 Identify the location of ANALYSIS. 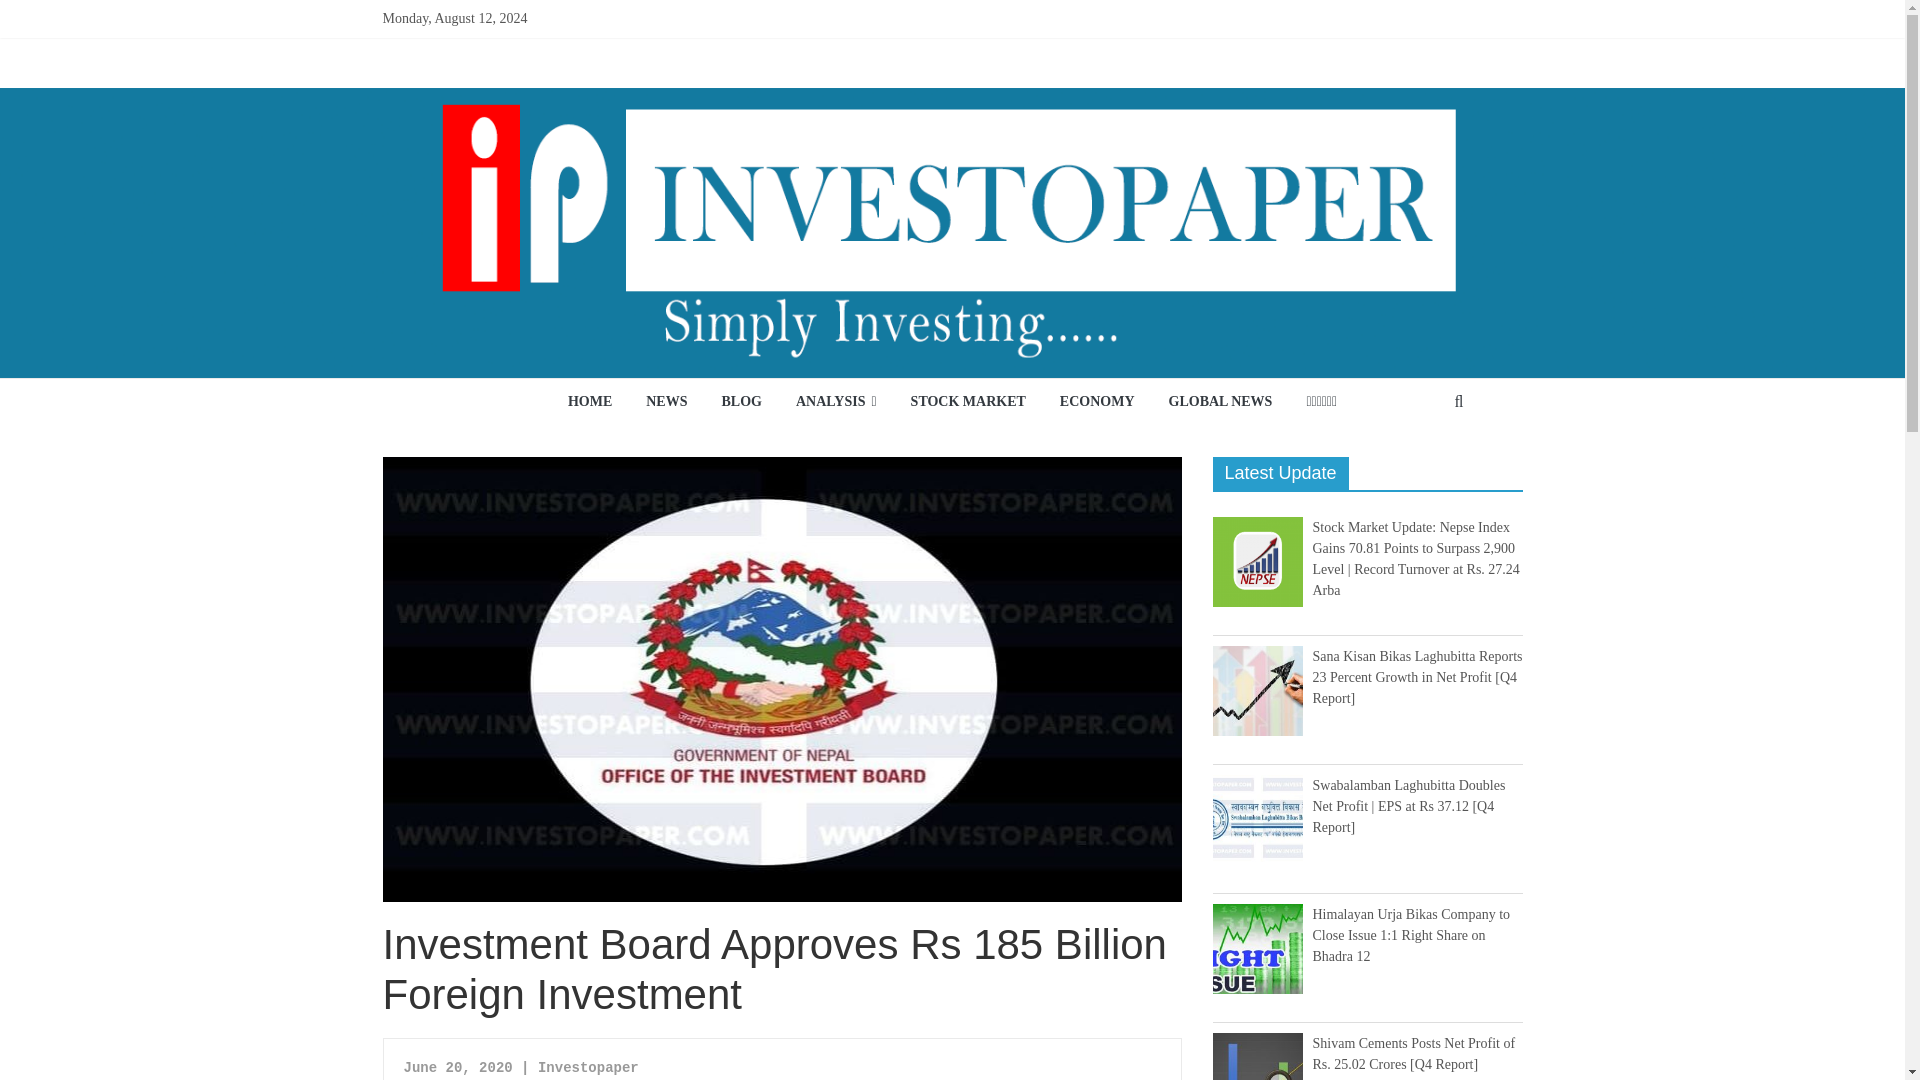
(836, 402).